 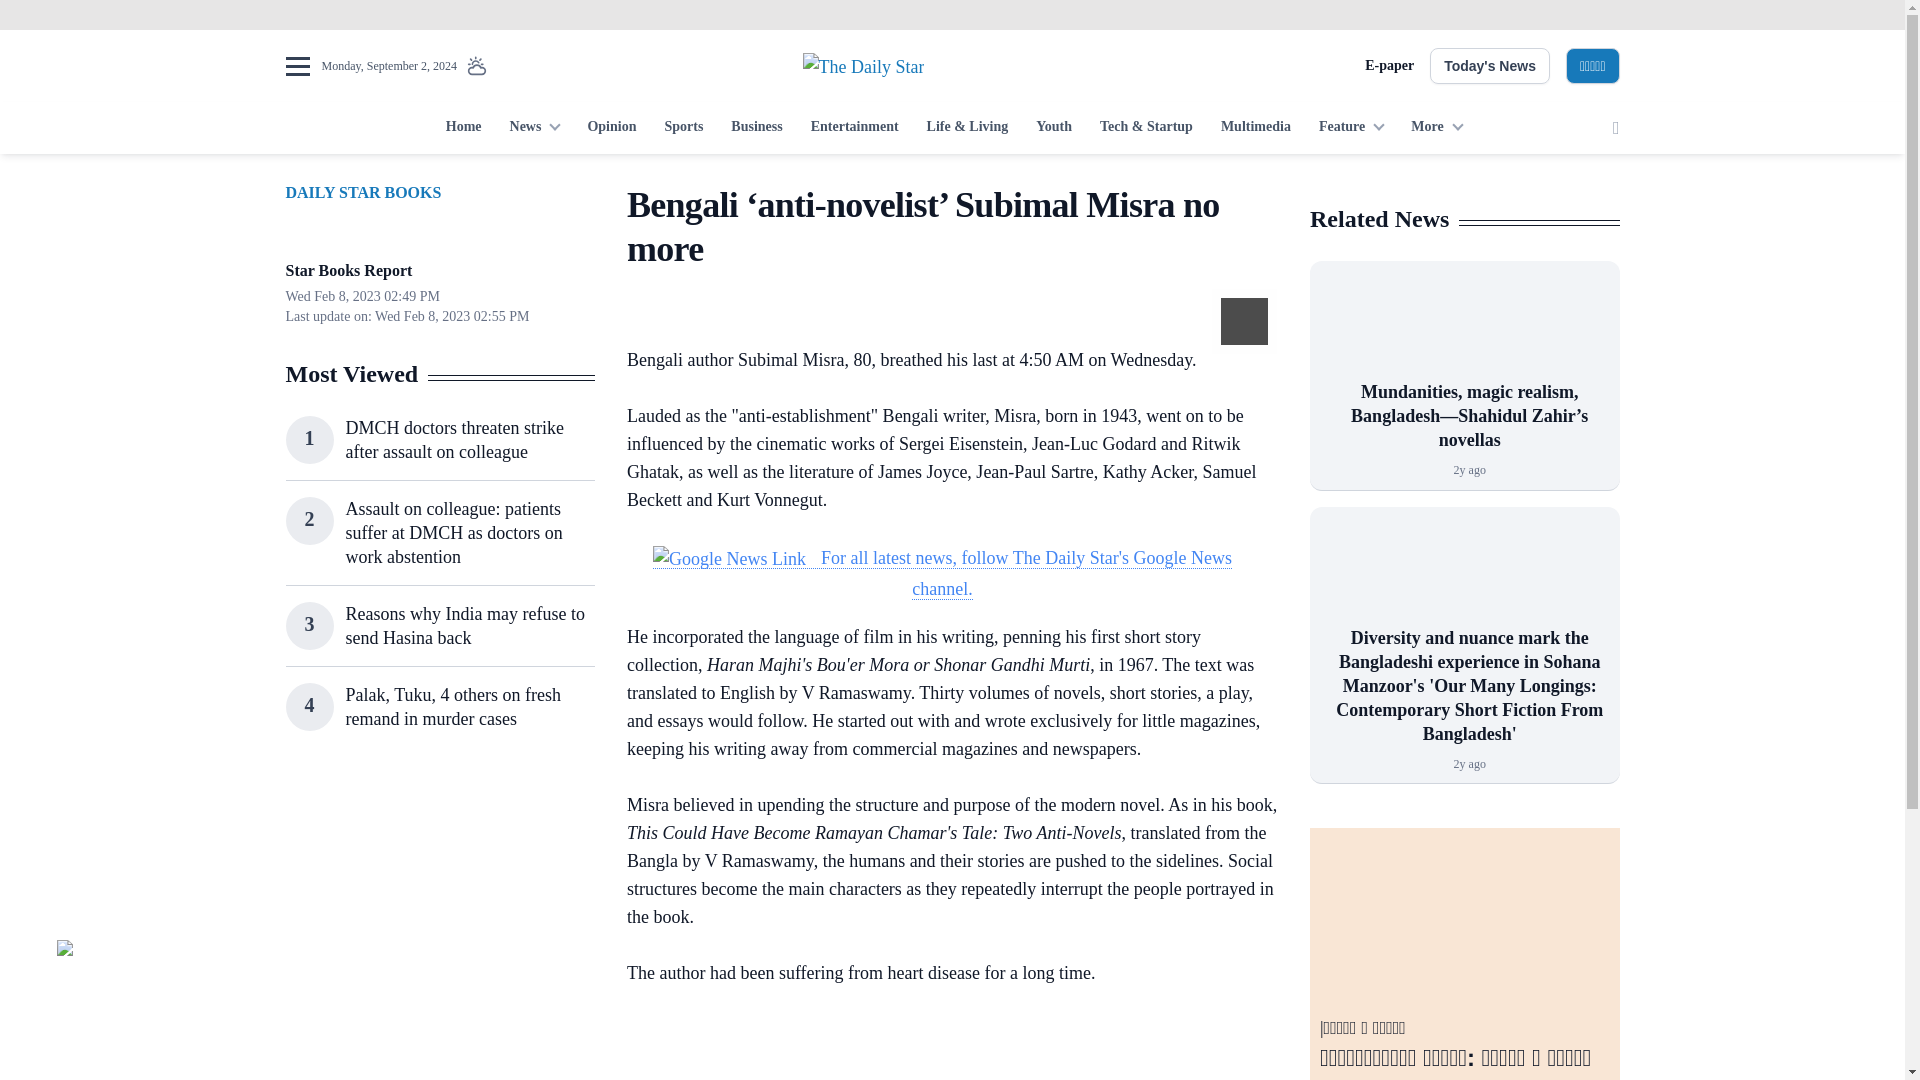 I want to click on Multimedia, so click(x=1256, y=128).